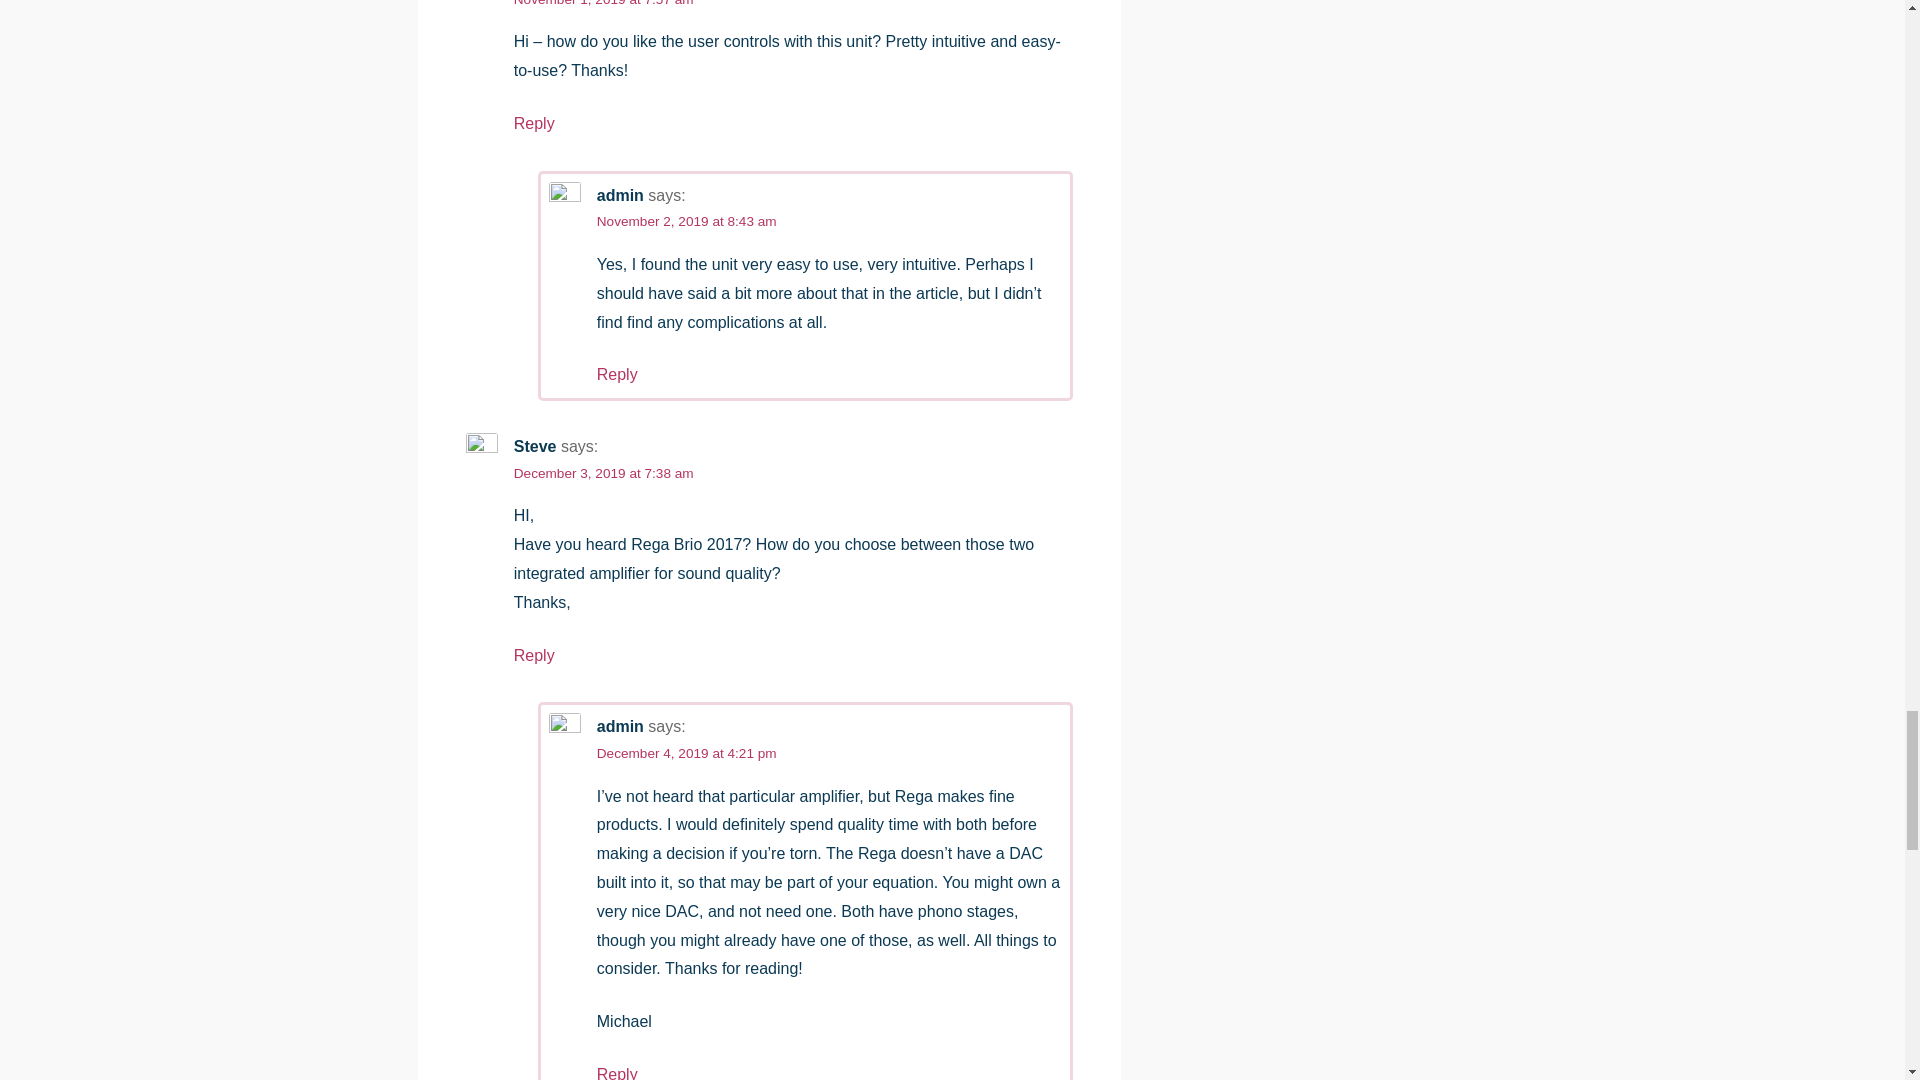  I want to click on Reply, so click(534, 655).